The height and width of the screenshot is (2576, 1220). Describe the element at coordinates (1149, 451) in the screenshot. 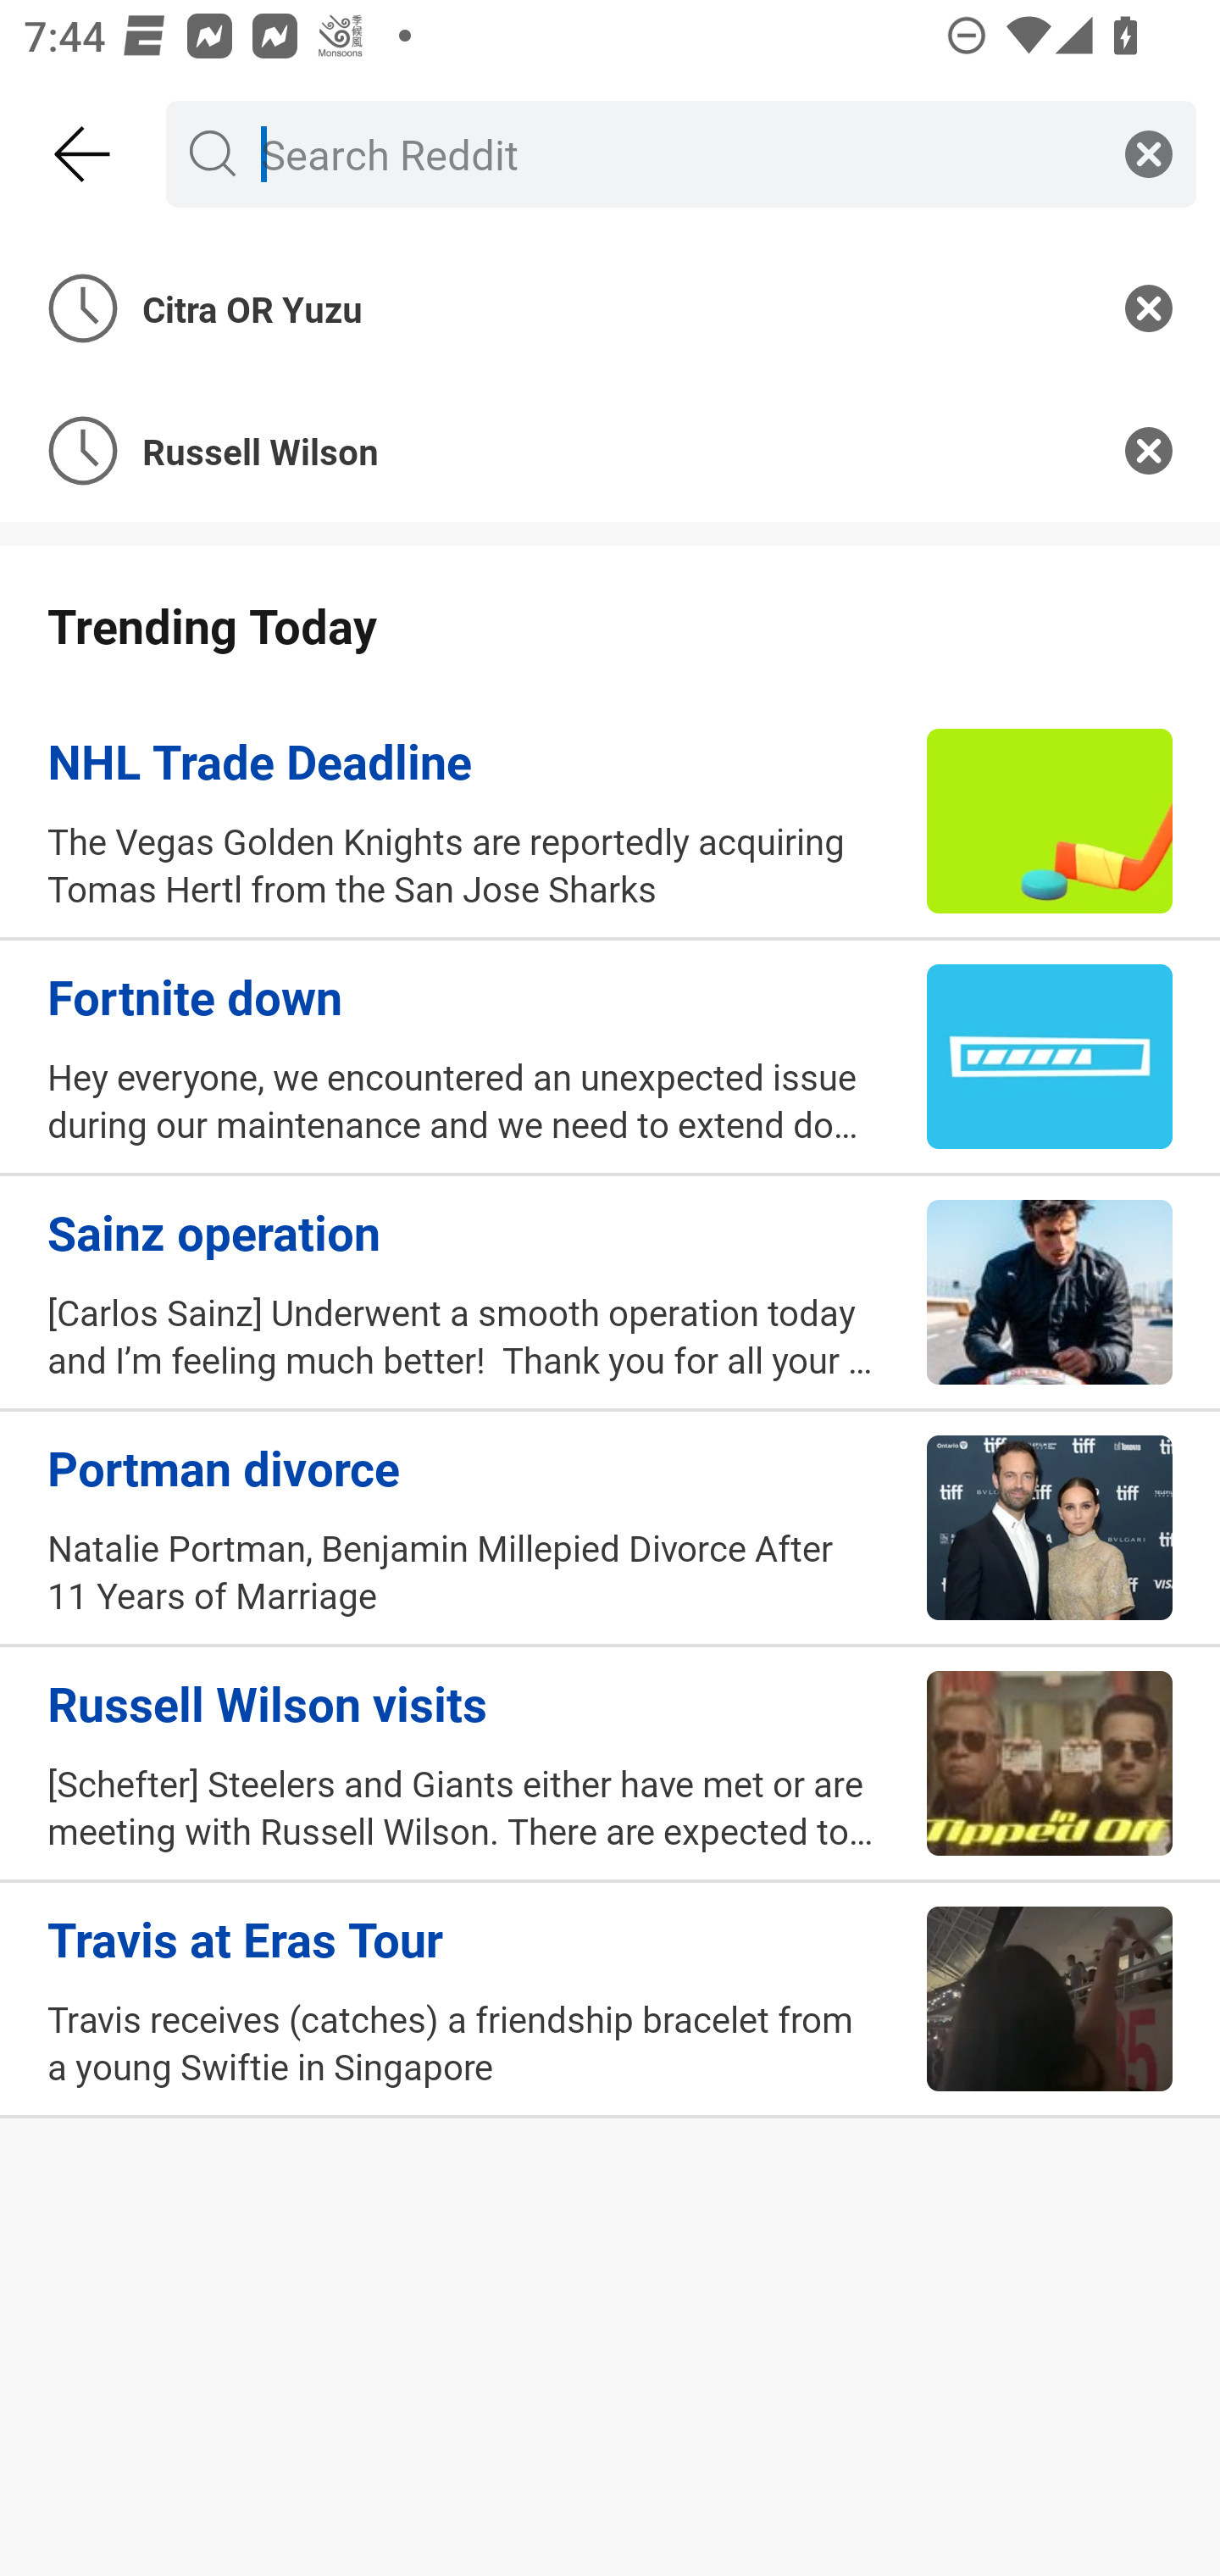

I see `Remove` at that location.